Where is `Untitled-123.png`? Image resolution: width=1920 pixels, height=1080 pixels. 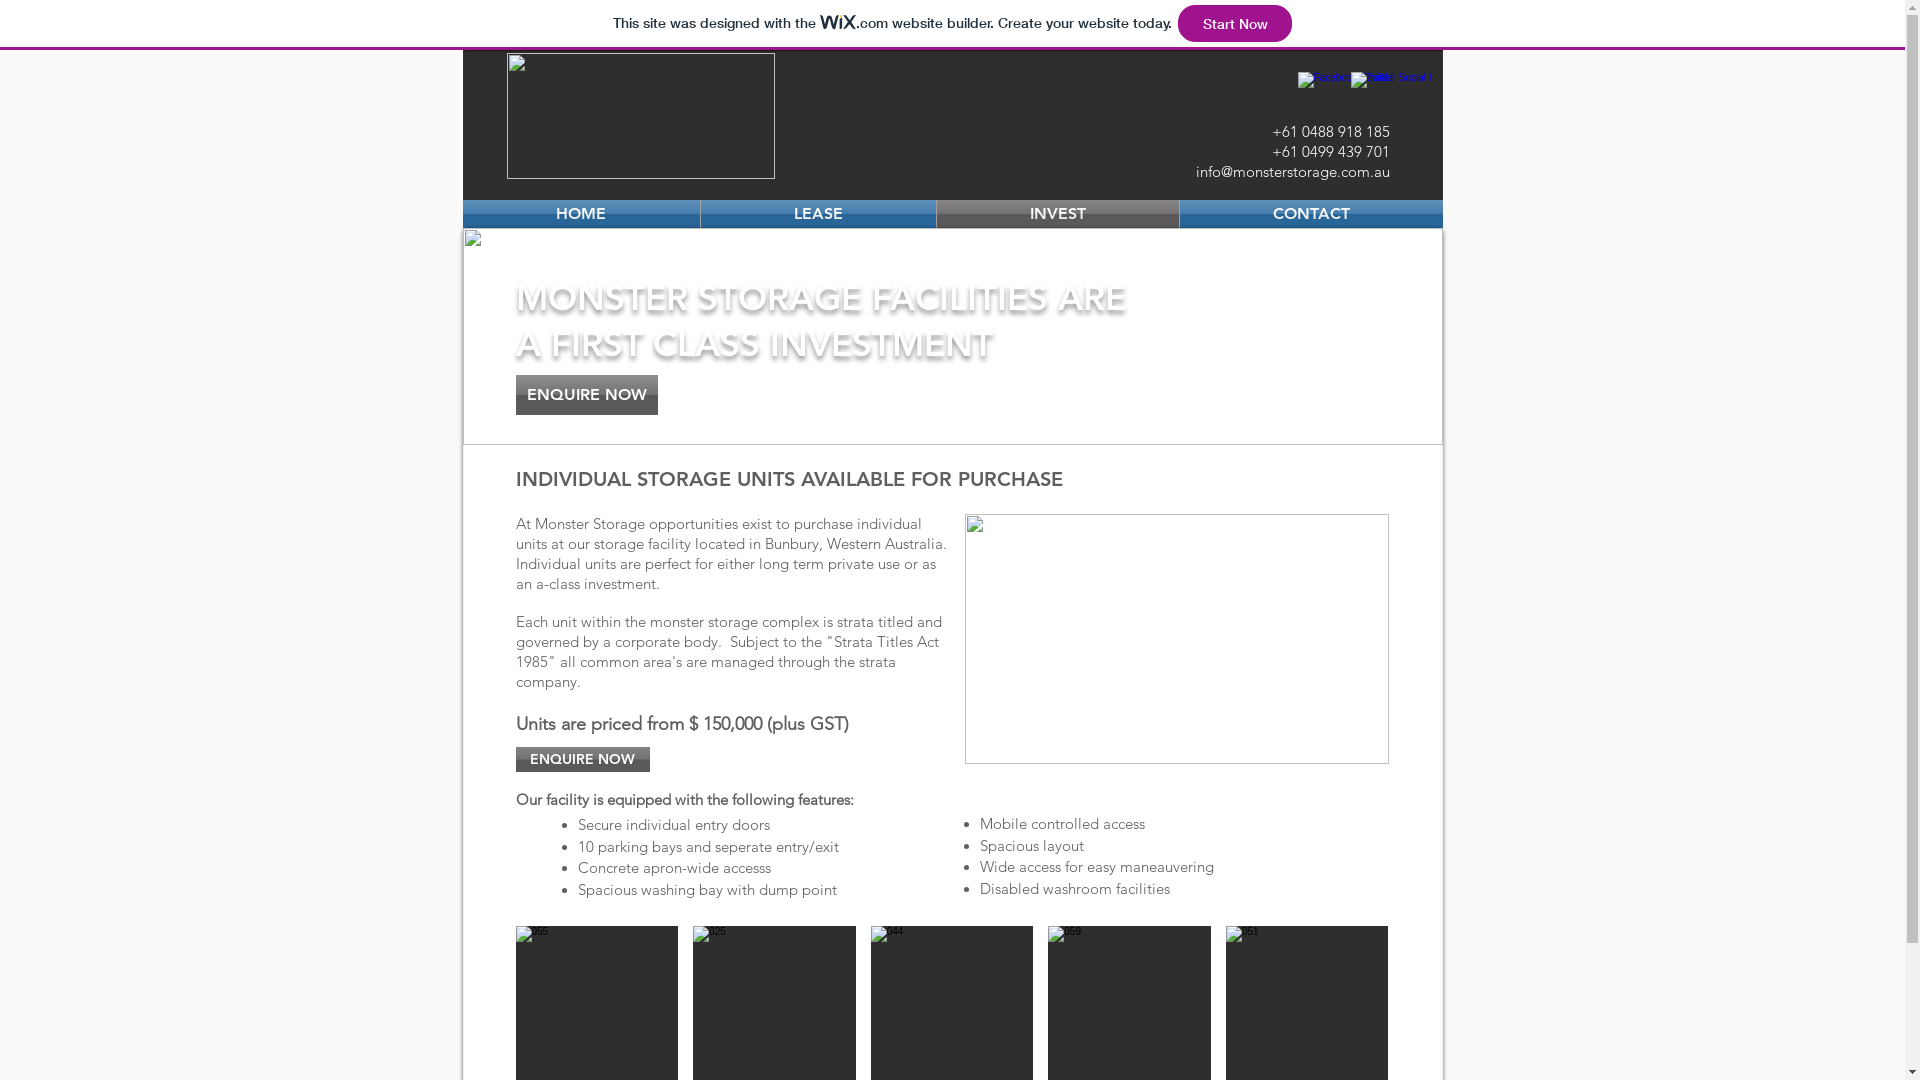
Untitled-123.png is located at coordinates (640, 116).